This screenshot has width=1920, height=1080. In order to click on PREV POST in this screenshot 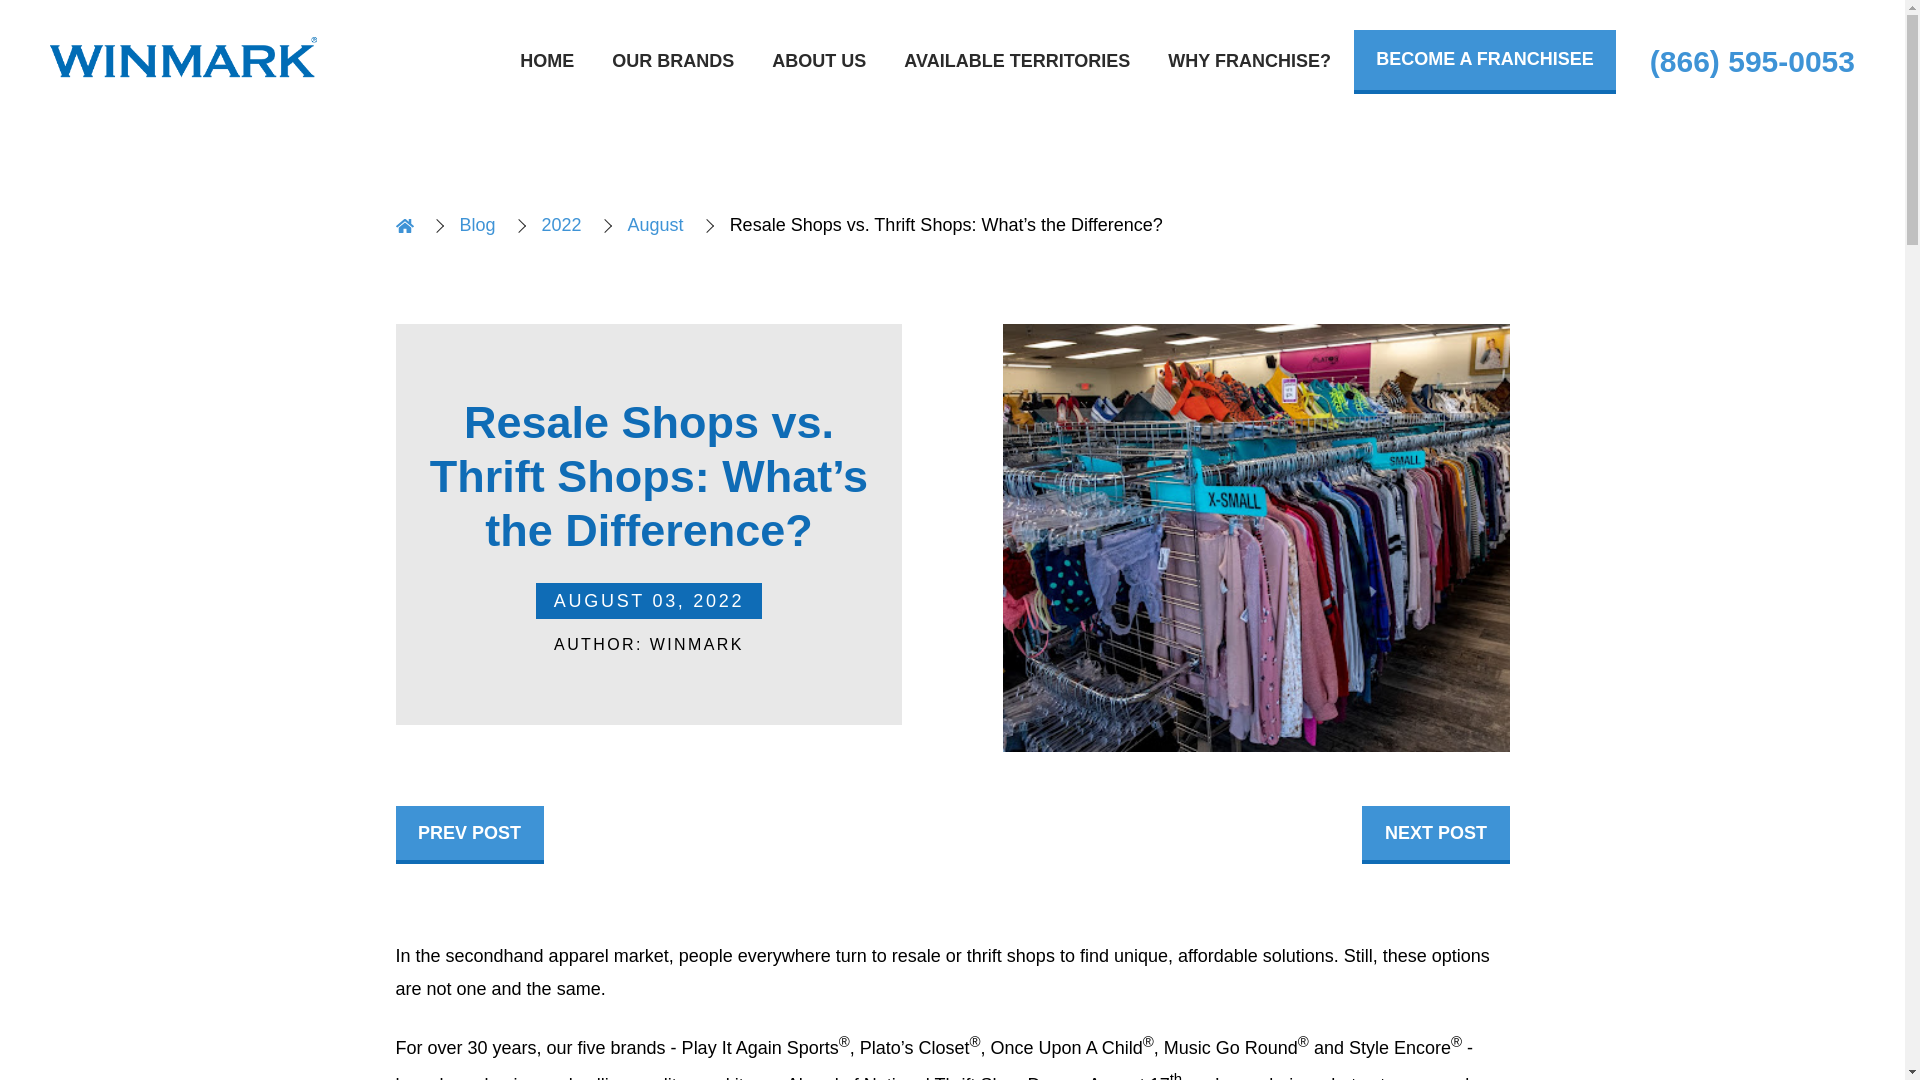, I will do `click(469, 834)`.